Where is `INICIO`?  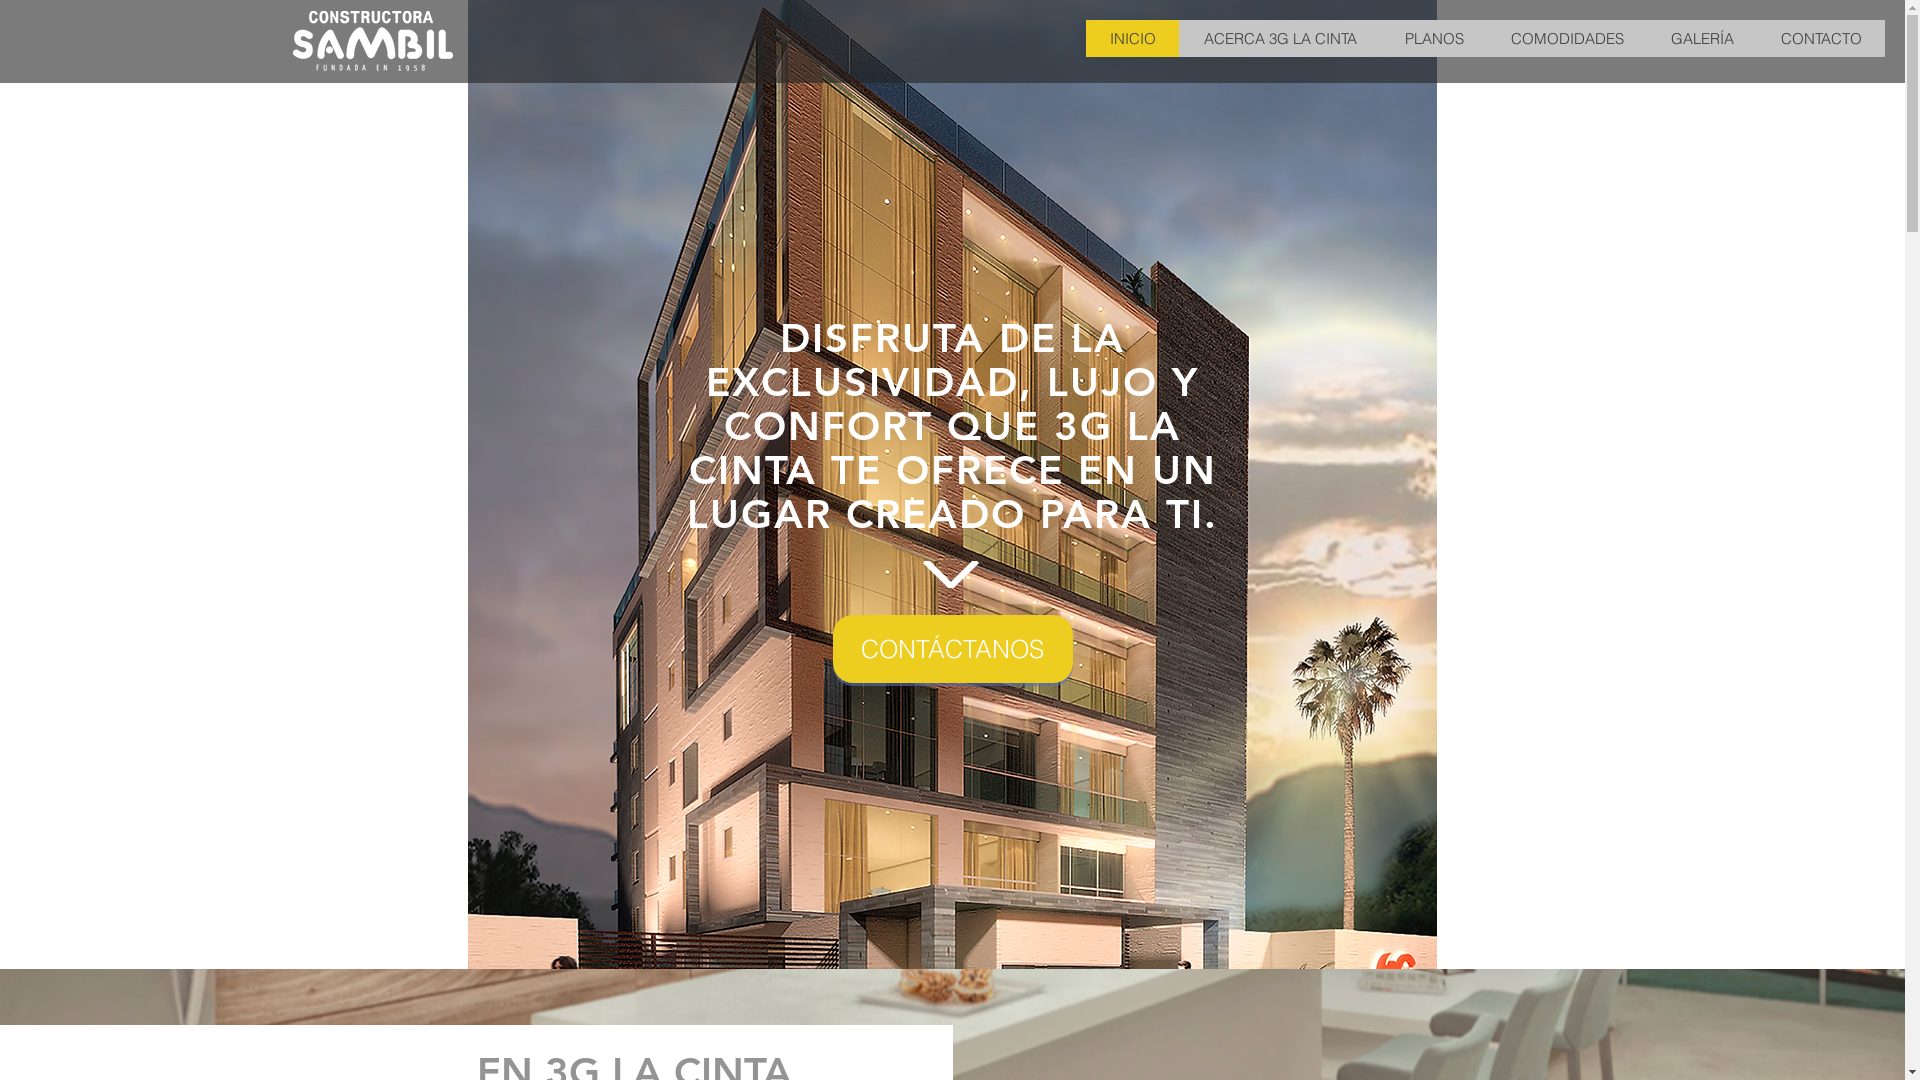 INICIO is located at coordinates (1132, 38).